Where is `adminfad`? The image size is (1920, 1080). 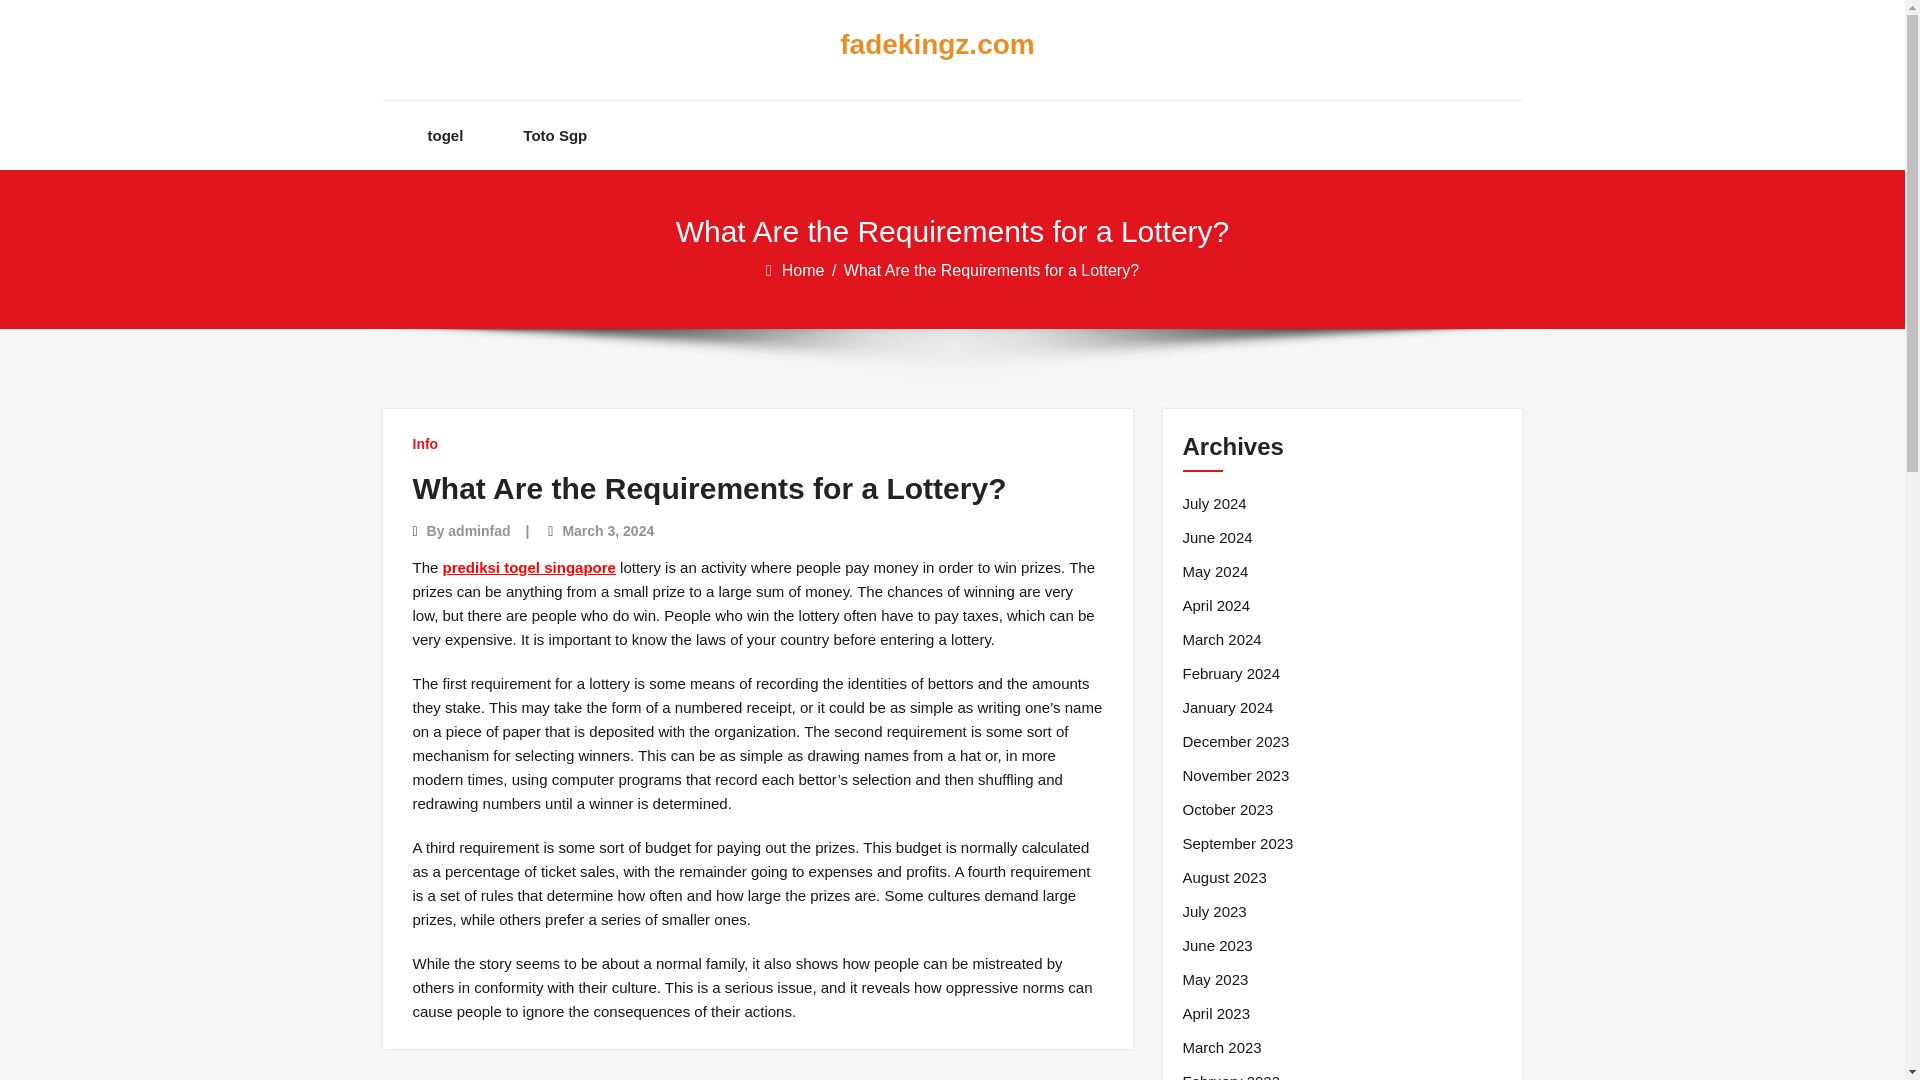
adminfad is located at coordinates (478, 530).